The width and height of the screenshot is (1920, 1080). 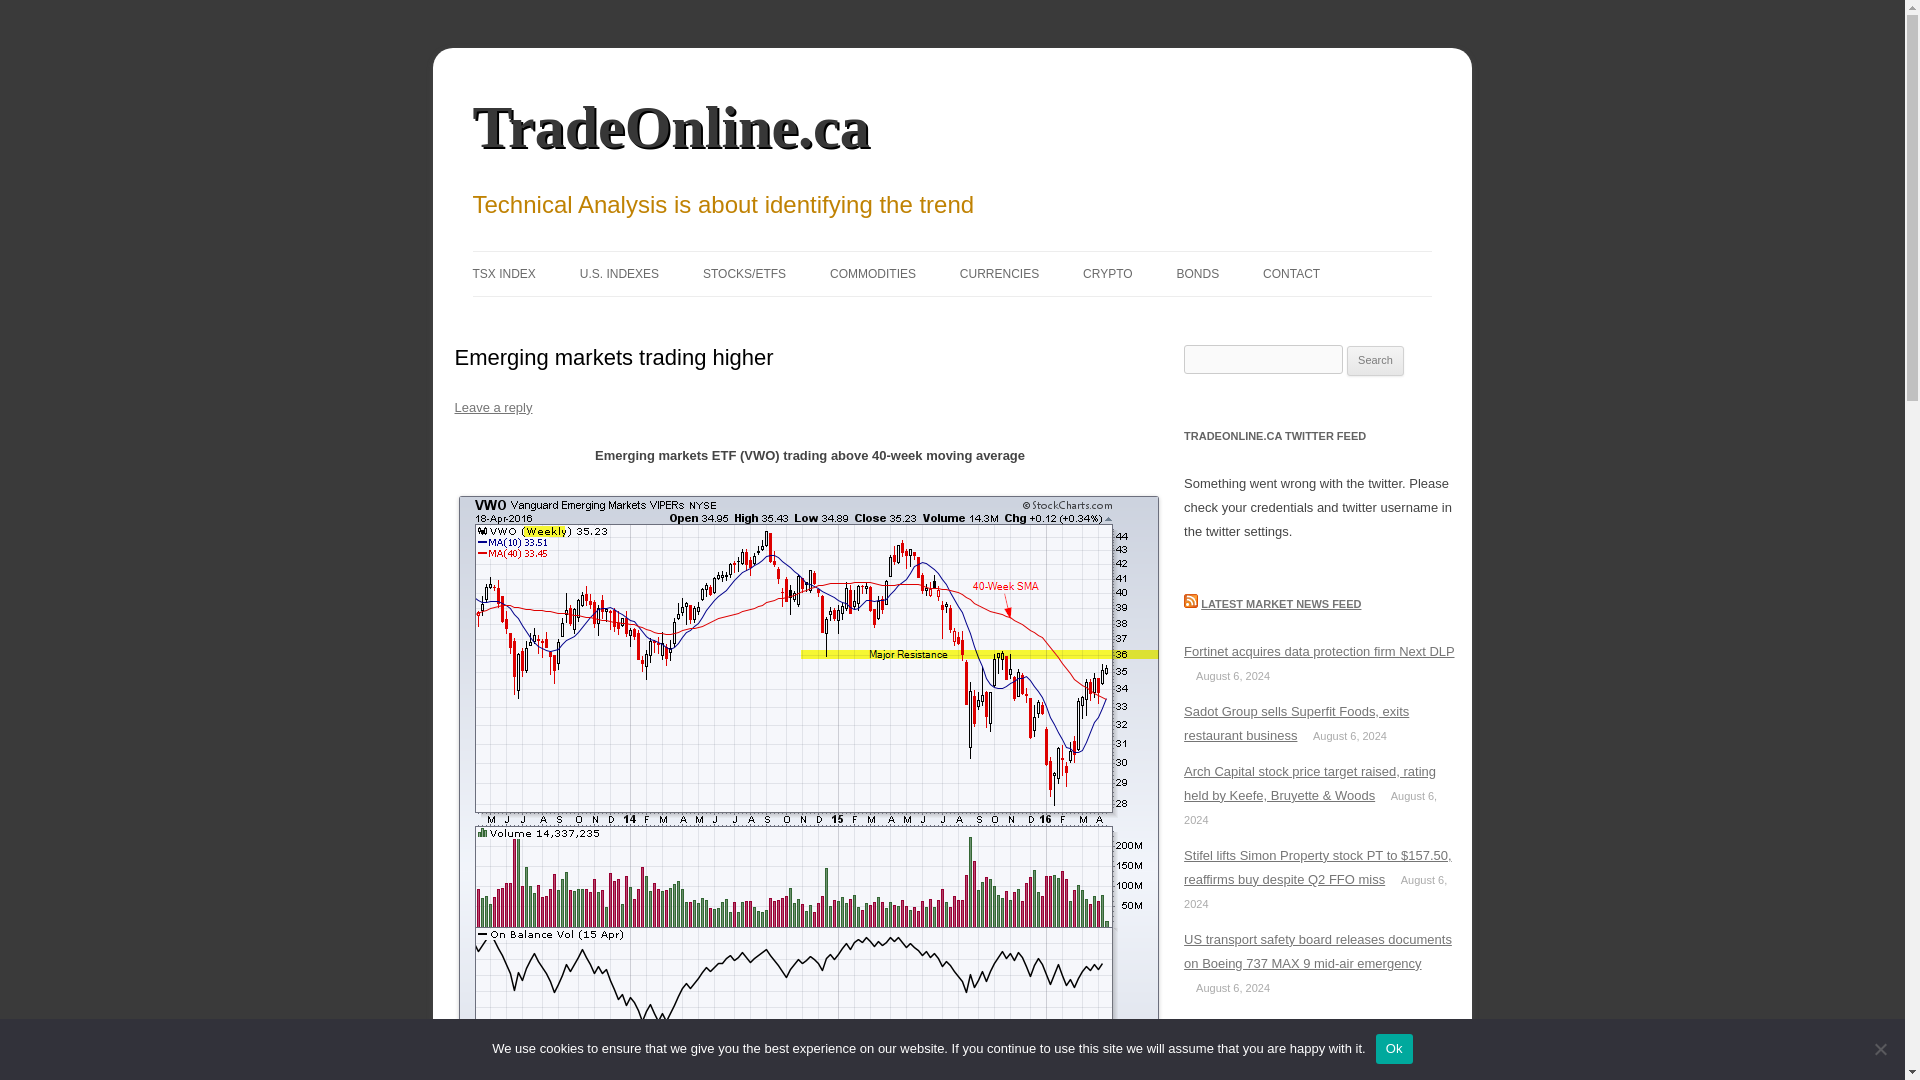 I want to click on CONTACT, so click(x=1292, y=273).